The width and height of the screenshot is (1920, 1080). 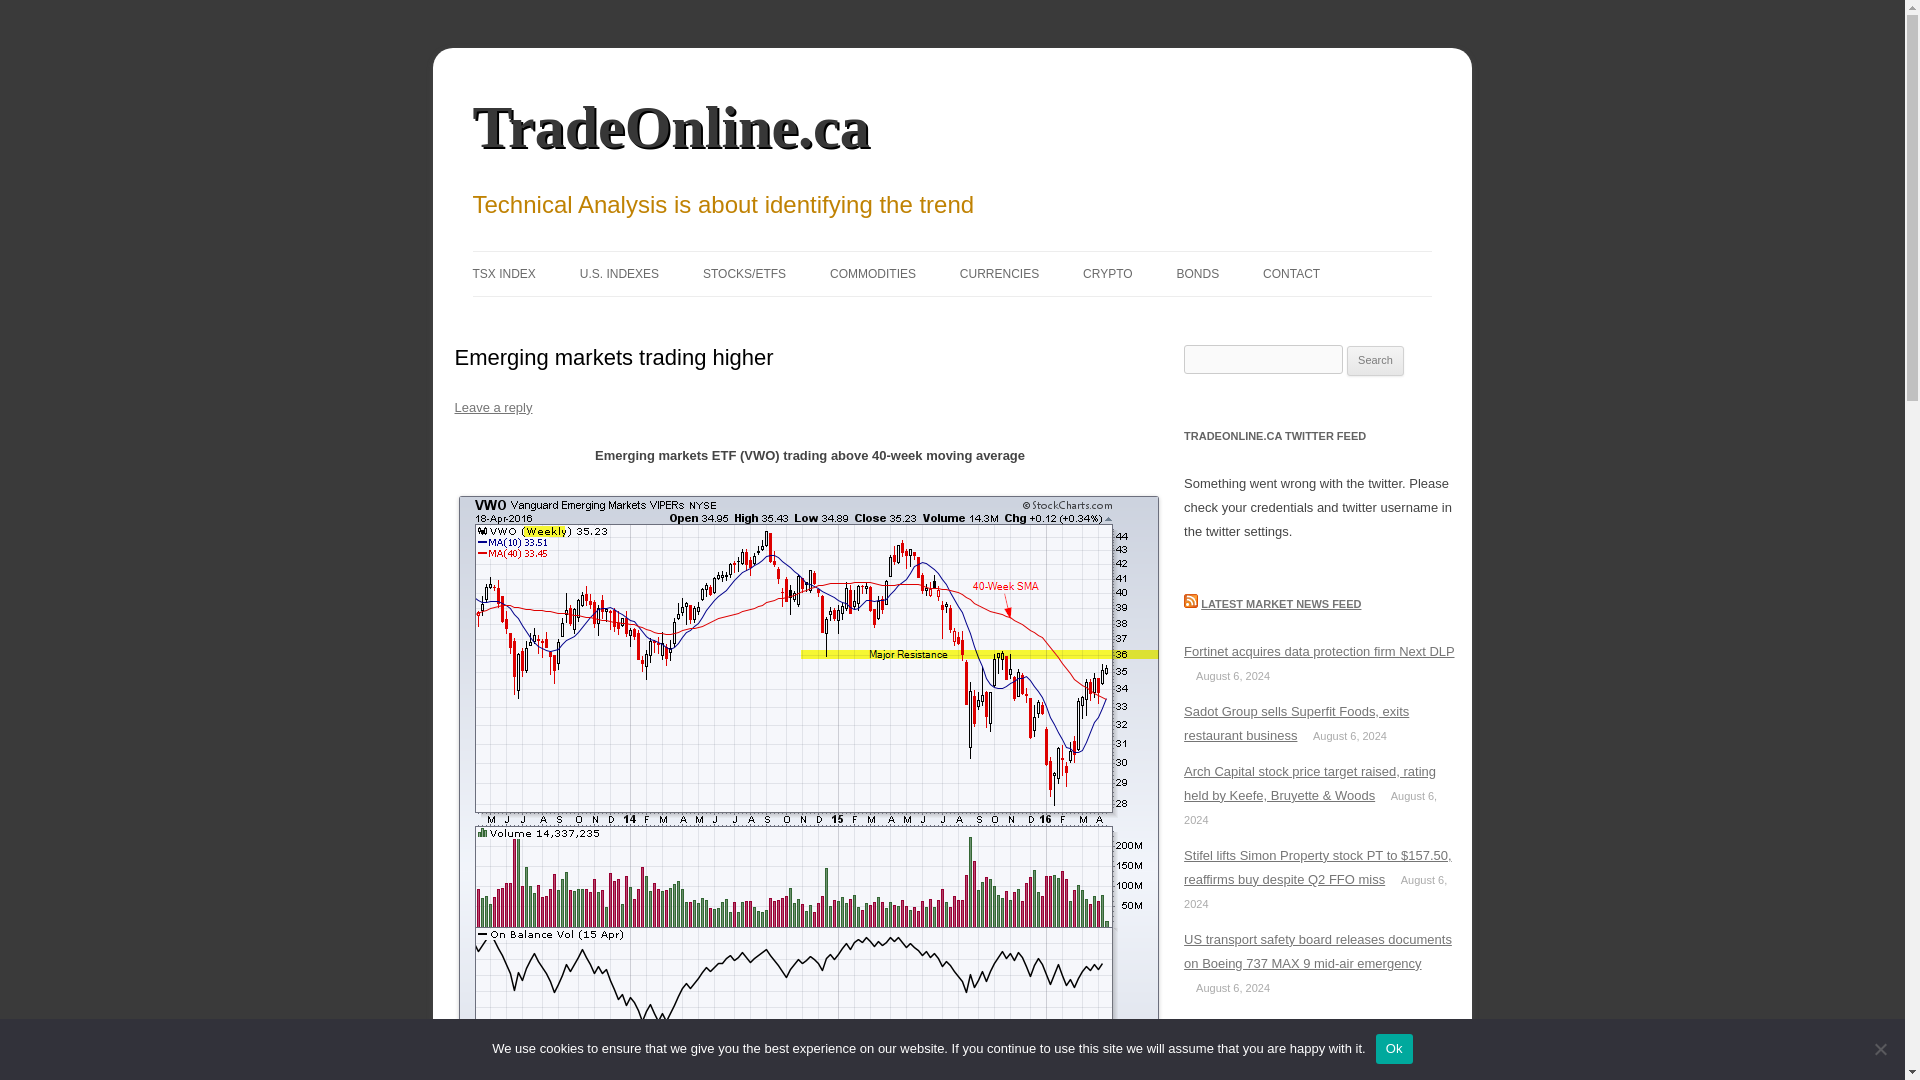 I want to click on CONTACT, so click(x=1292, y=273).